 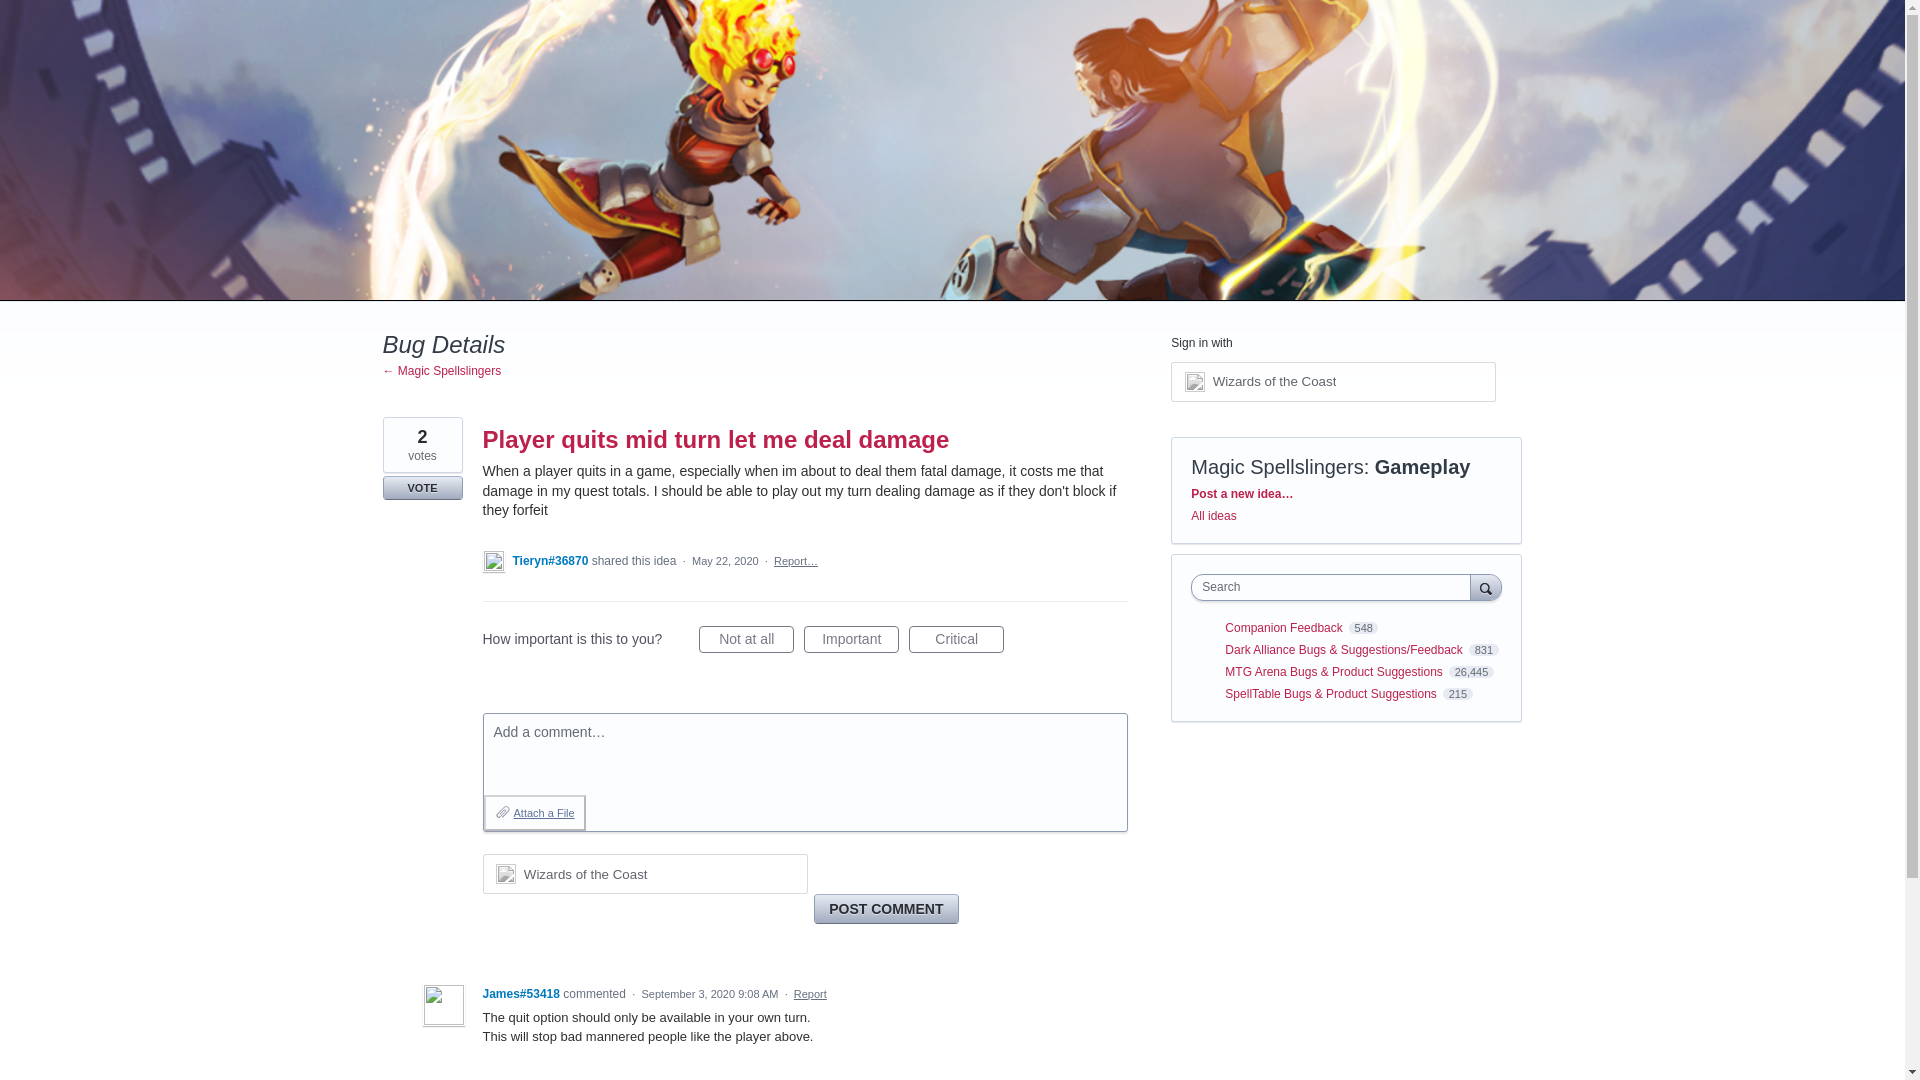 I want to click on Important, so click(x=851, y=640).